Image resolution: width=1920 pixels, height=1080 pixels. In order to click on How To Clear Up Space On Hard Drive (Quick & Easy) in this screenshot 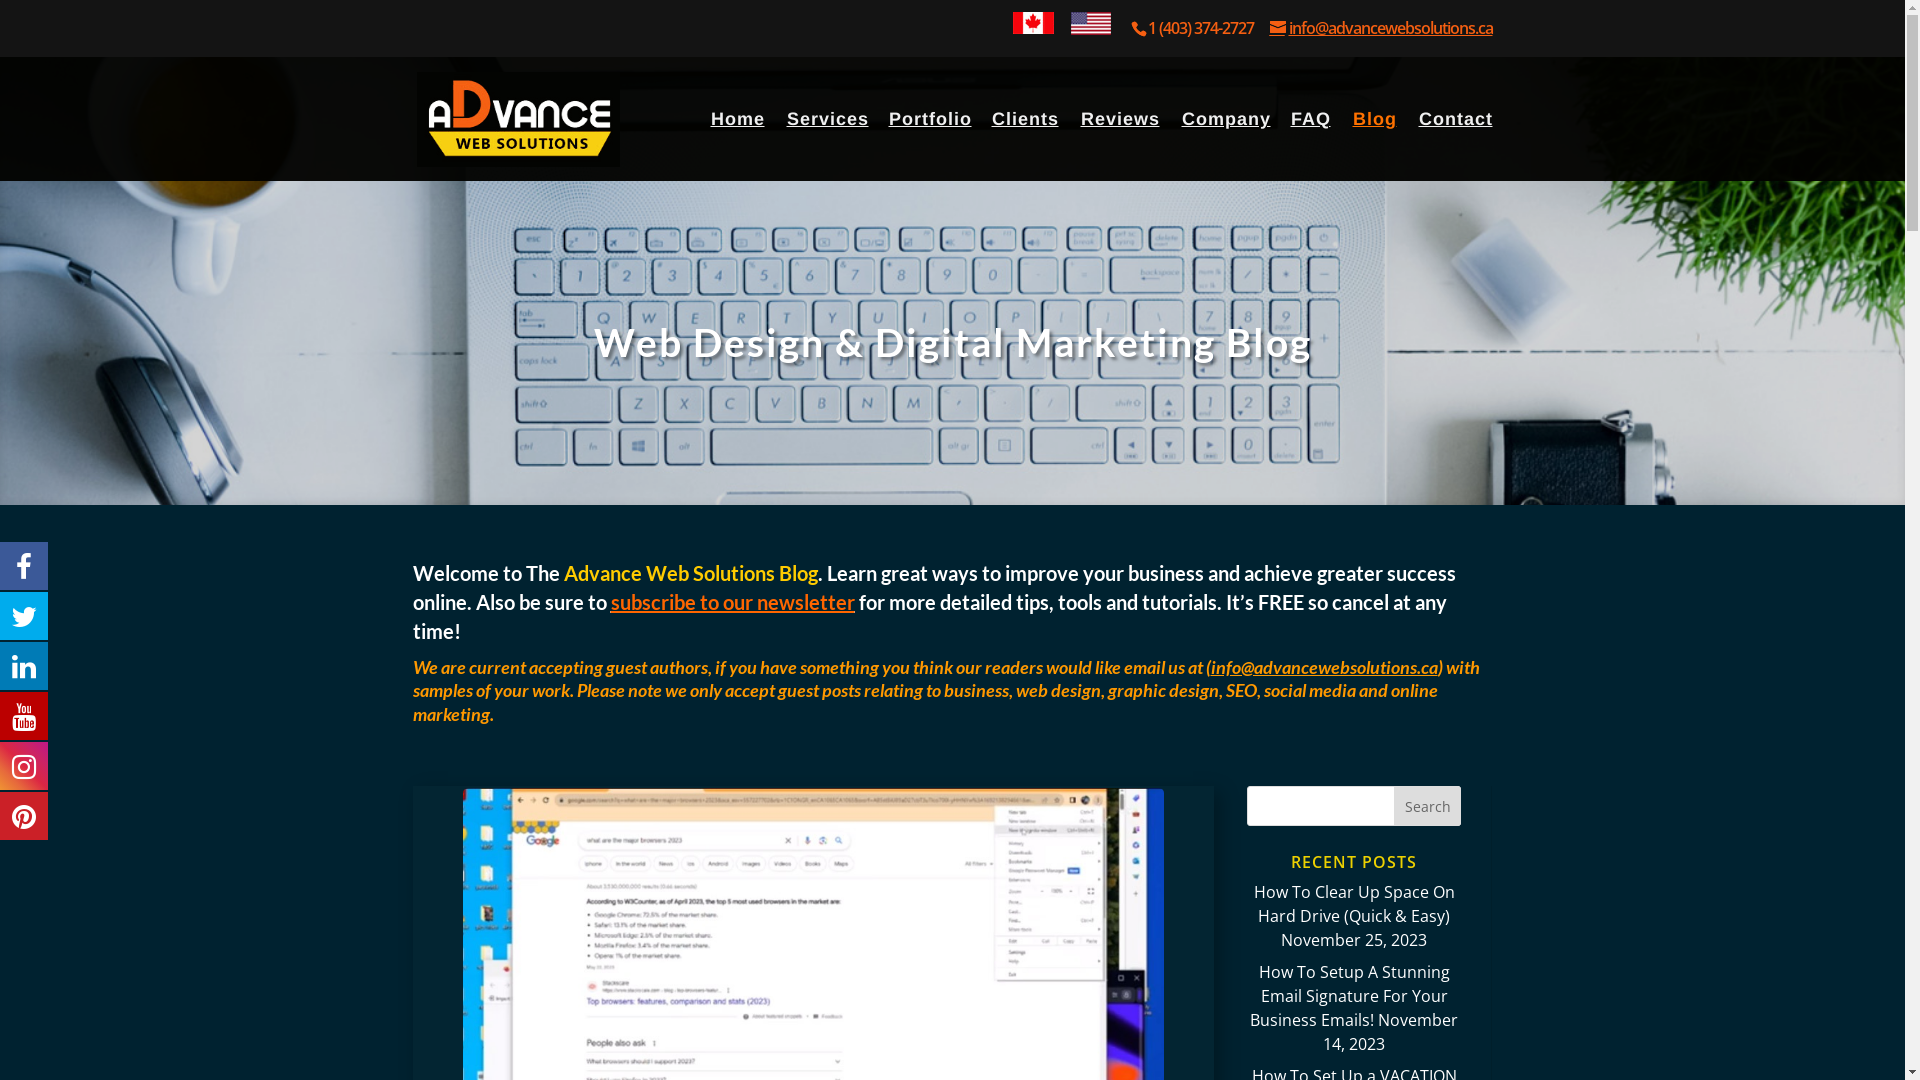, I will do `click(1354, 904)`.